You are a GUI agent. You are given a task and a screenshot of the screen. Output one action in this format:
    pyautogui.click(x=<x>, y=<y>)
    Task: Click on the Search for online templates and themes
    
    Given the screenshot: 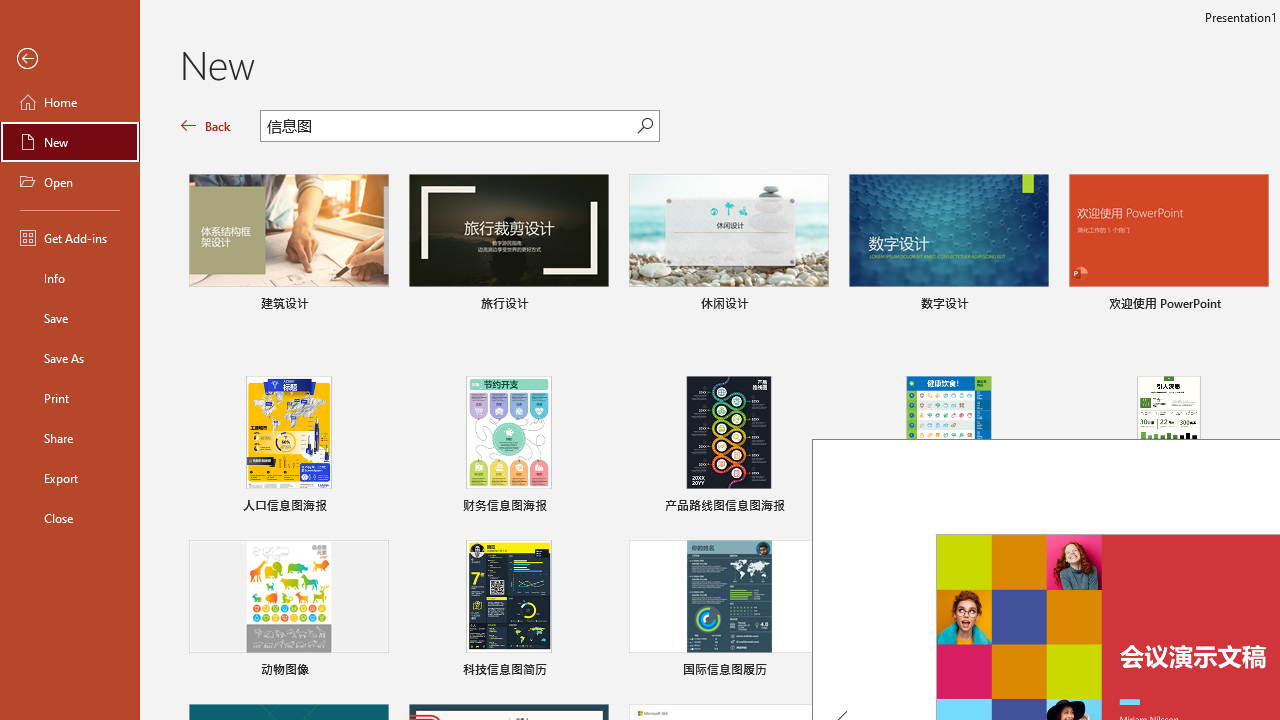 What is the action you would take?
    pyautogui.click(x=449, y=128)
    